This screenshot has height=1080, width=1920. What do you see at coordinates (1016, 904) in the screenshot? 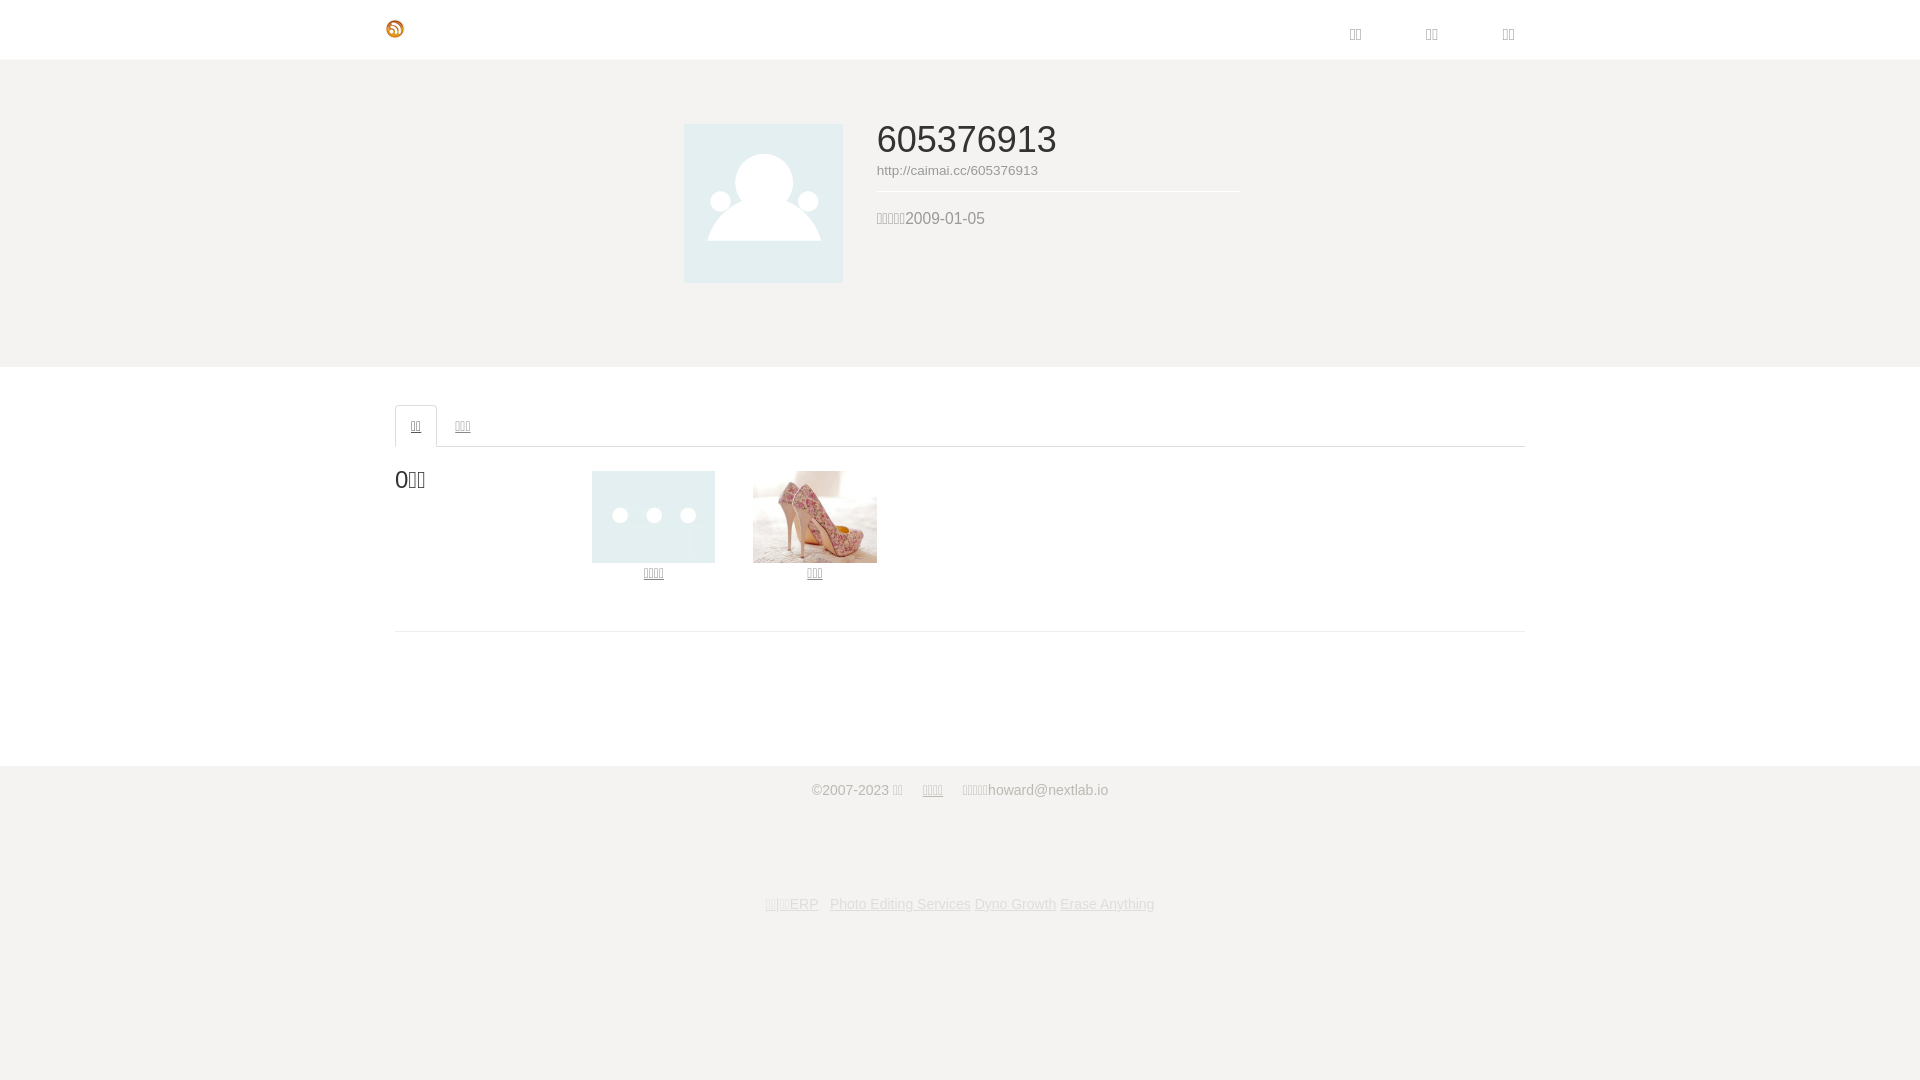
I see `Dyno Growth` at bounding box center [1016, 904].